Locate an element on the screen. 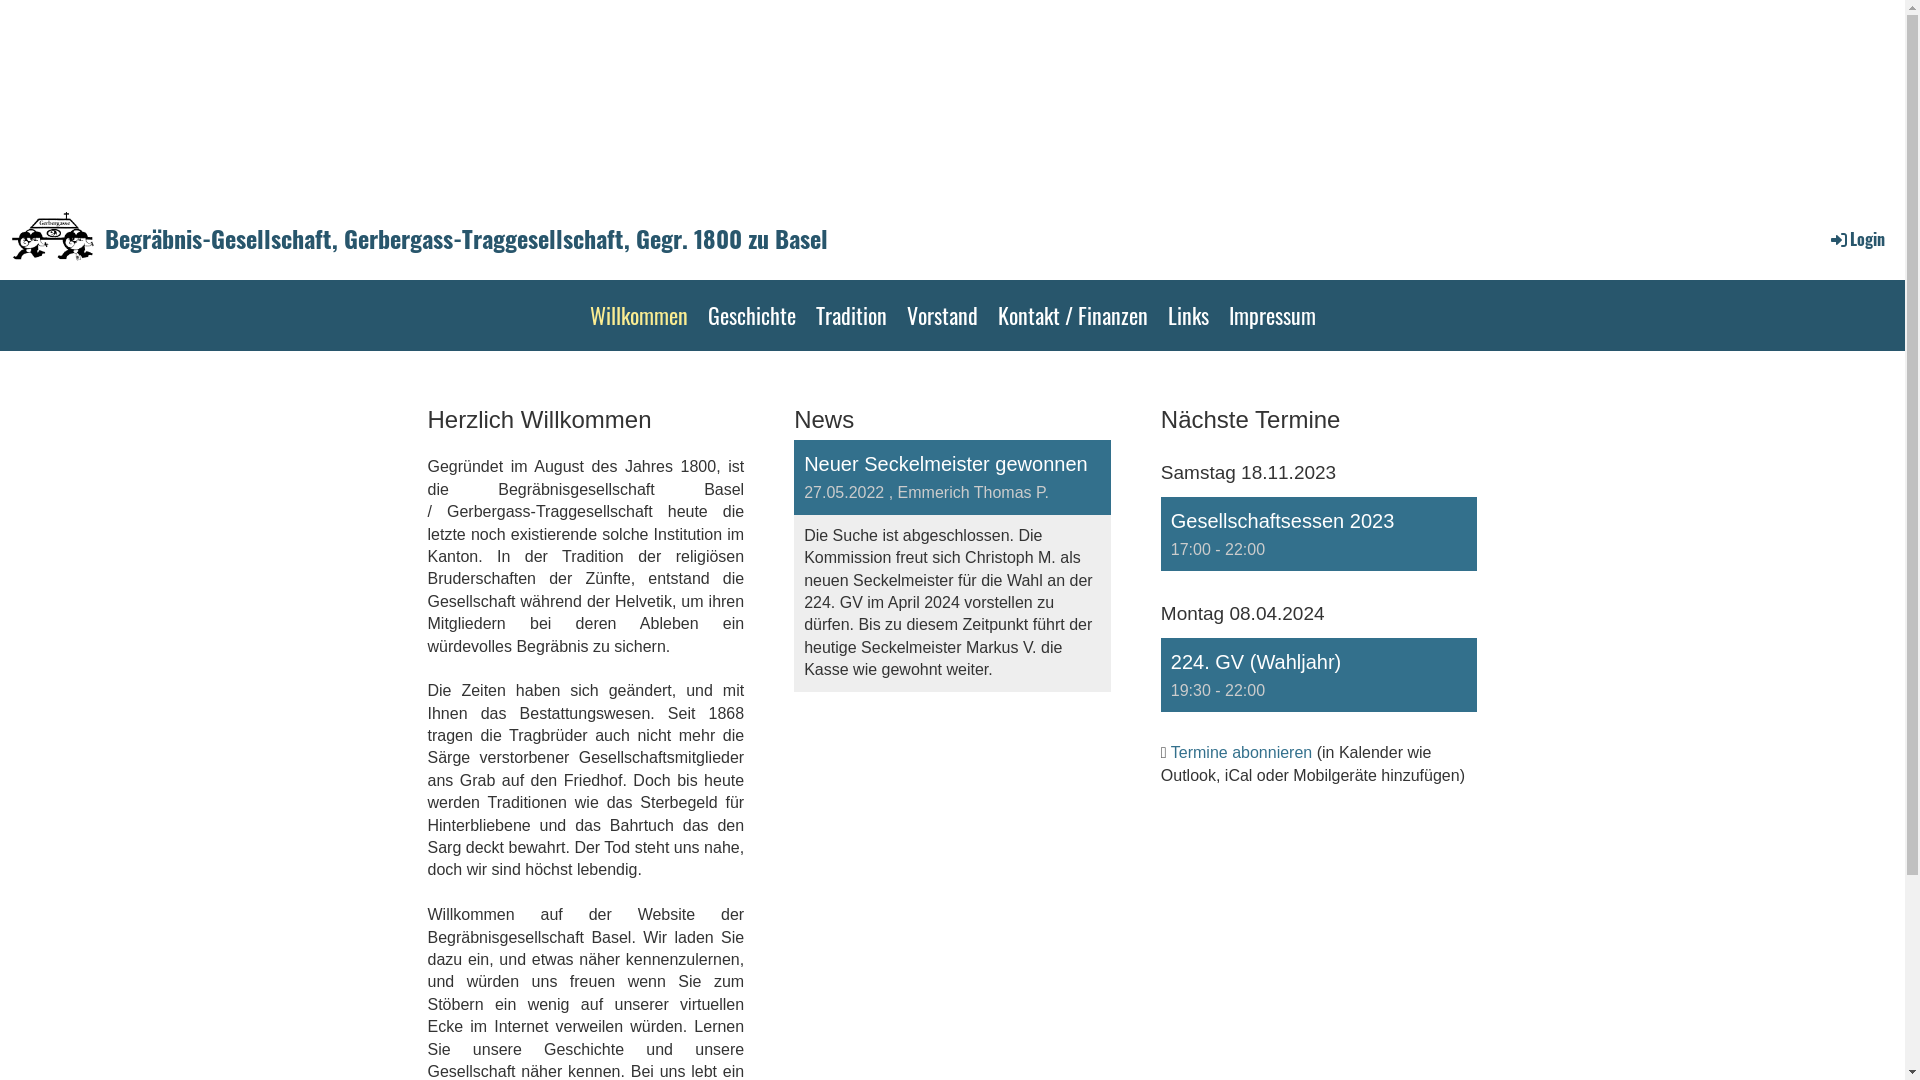 This screenshot has height=1080, width=1920. Links is located at coordinates (1188, 316).